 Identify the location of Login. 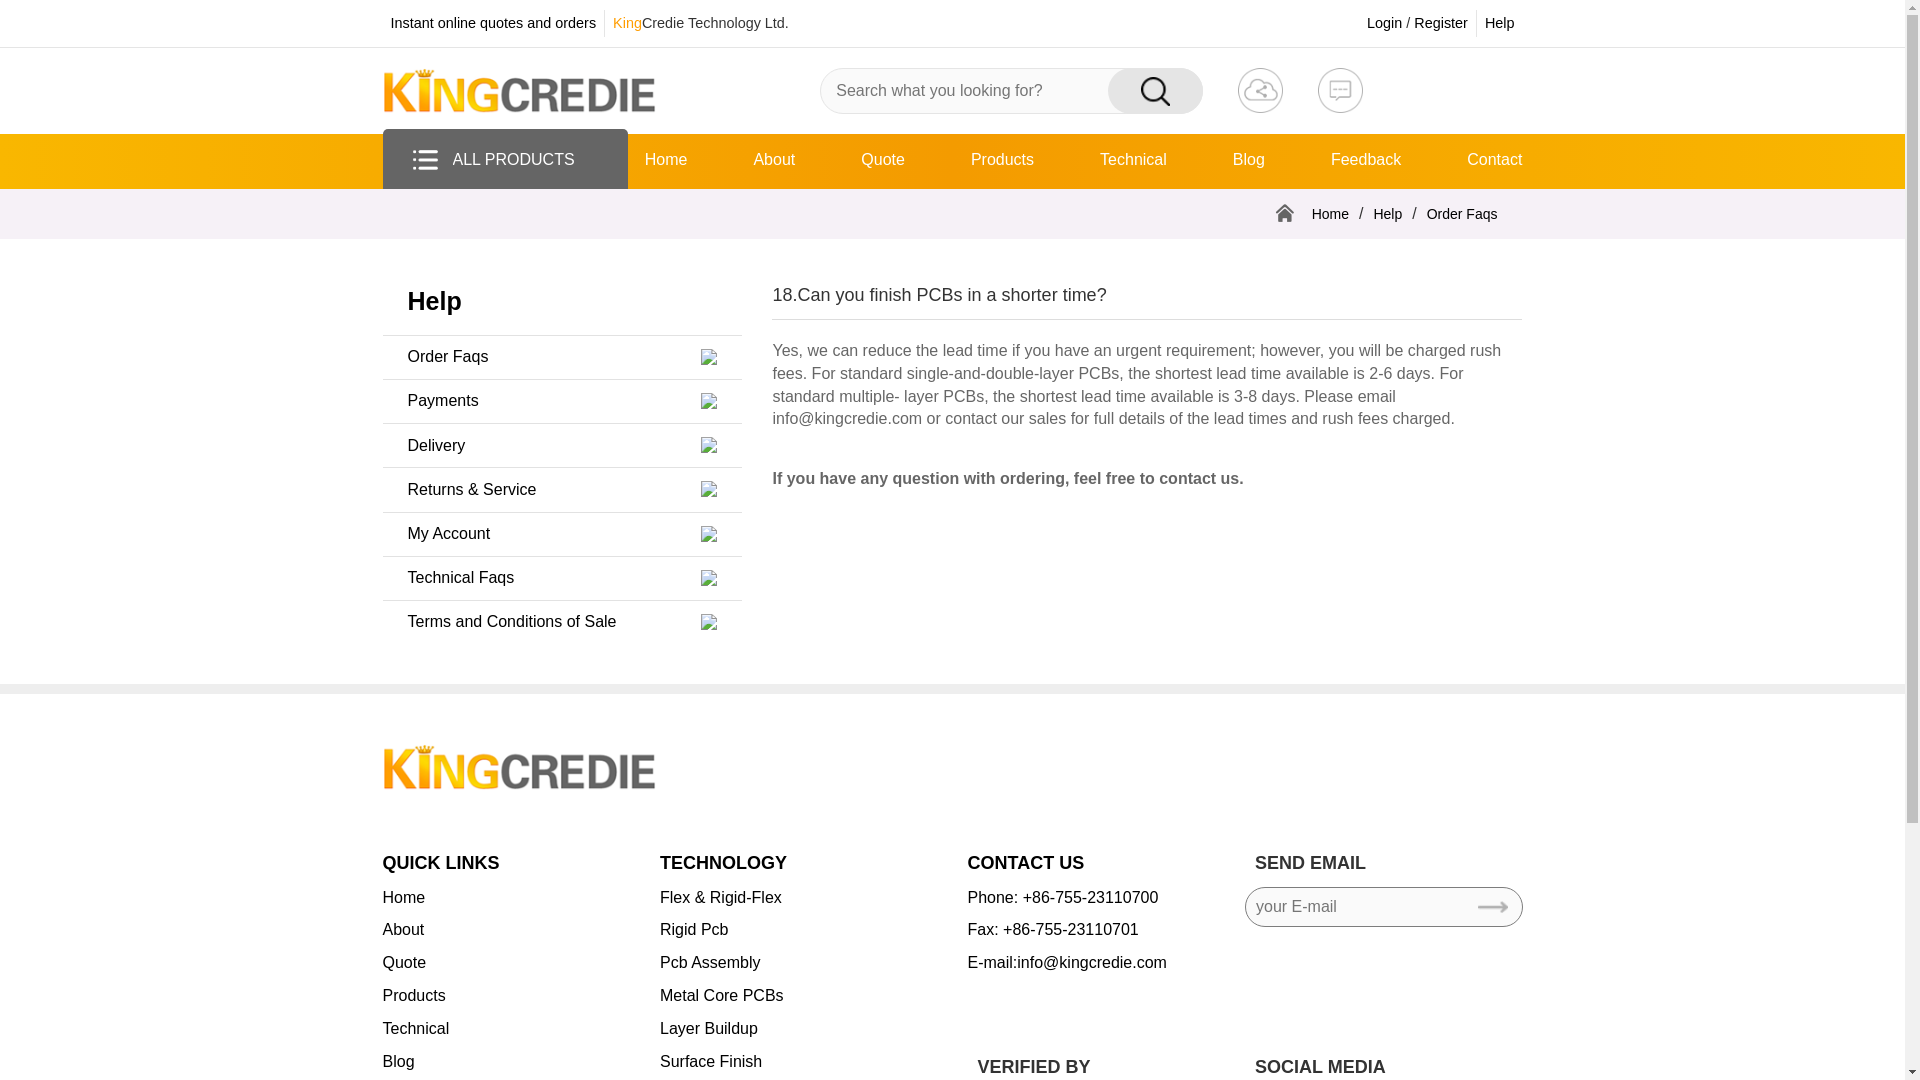
(1384, 23).